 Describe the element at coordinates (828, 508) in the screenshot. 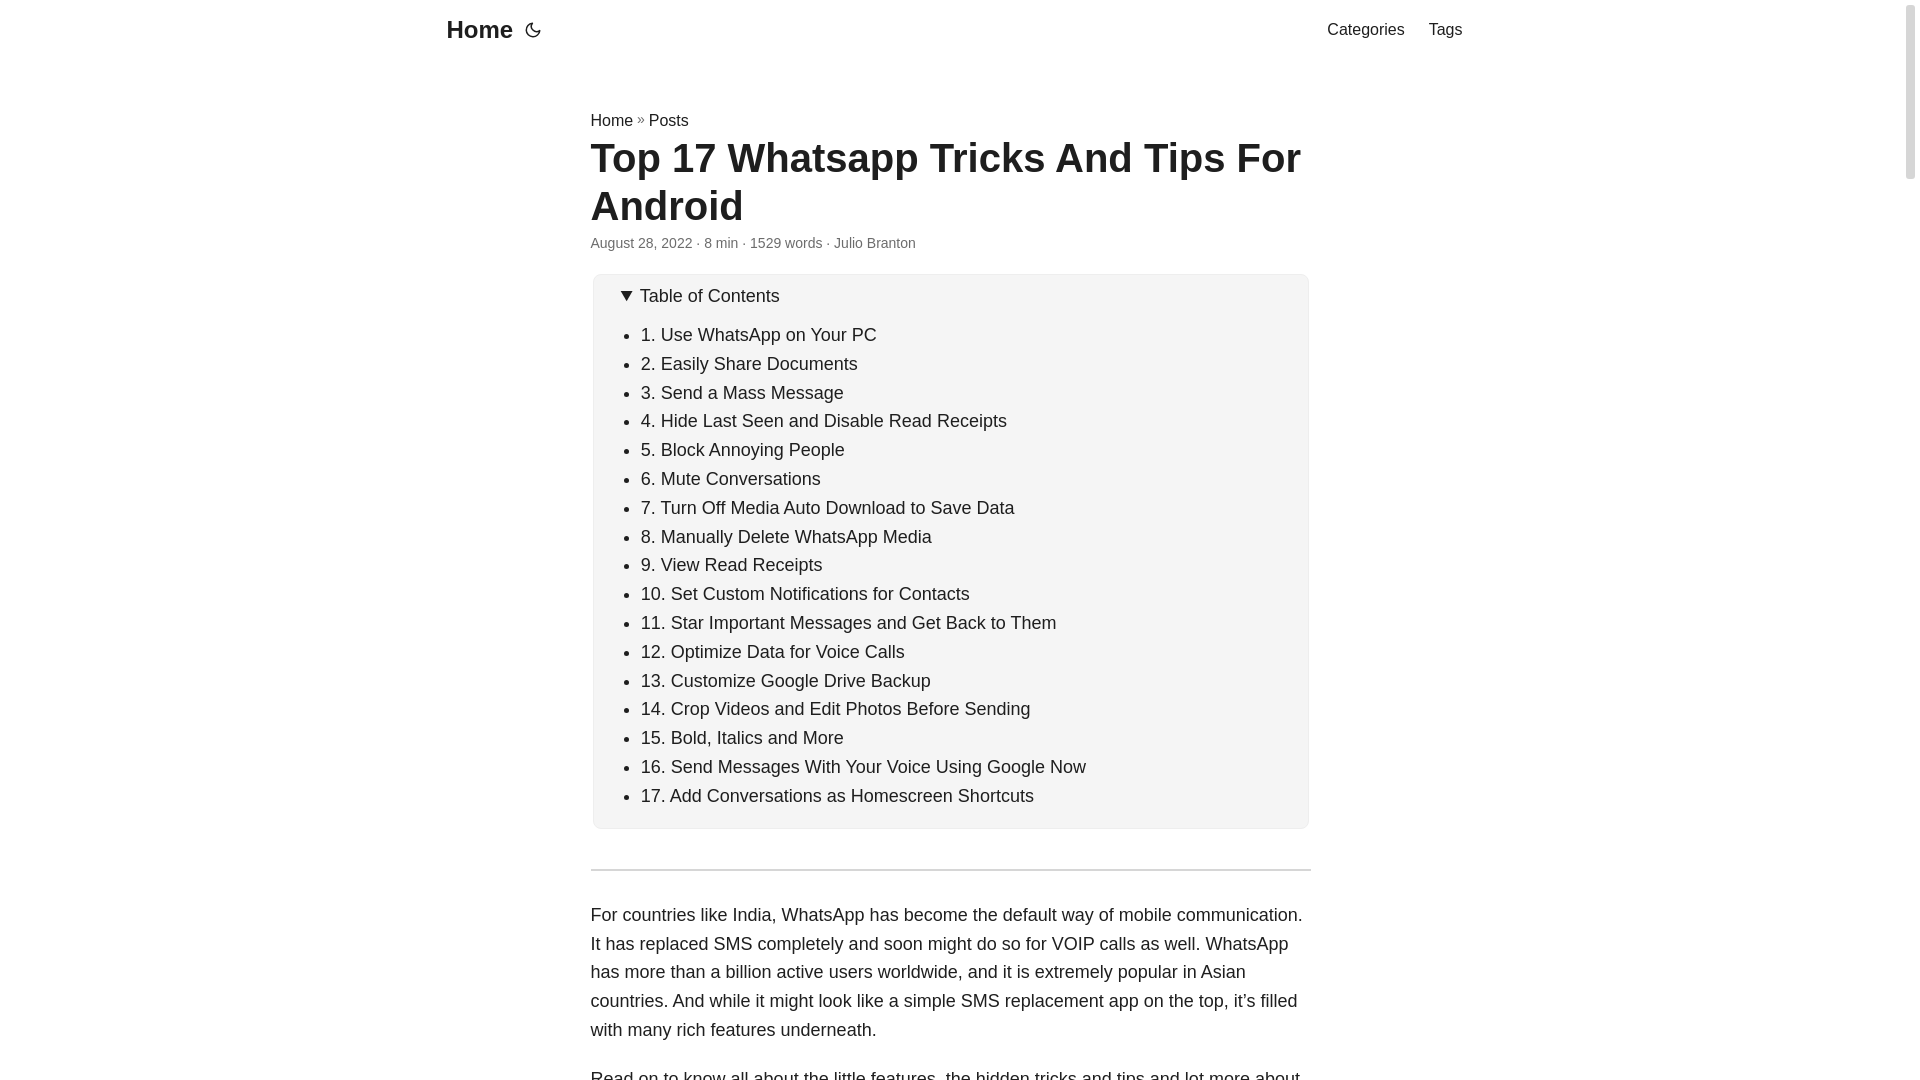

I see `7. Turn Off Media Auto Download to Save Data` at that location.